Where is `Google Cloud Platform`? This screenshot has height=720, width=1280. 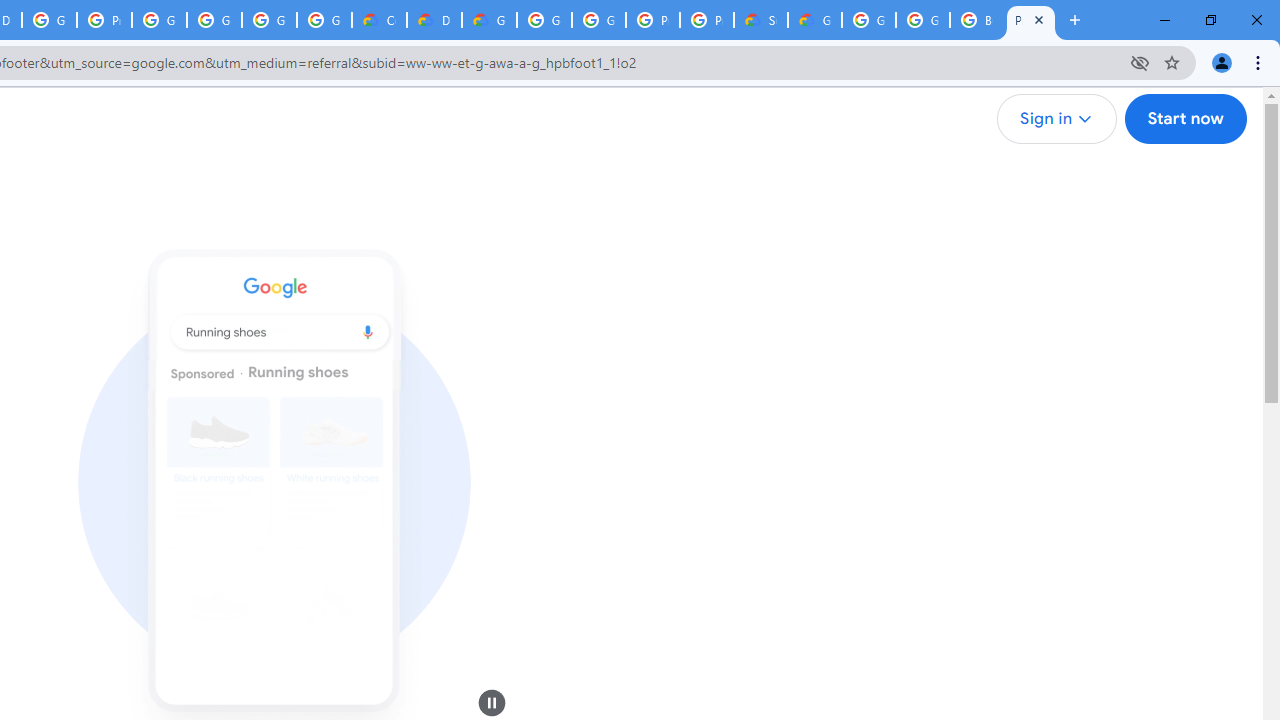 Google Cloud Platform is located at coordinates (922, 20).